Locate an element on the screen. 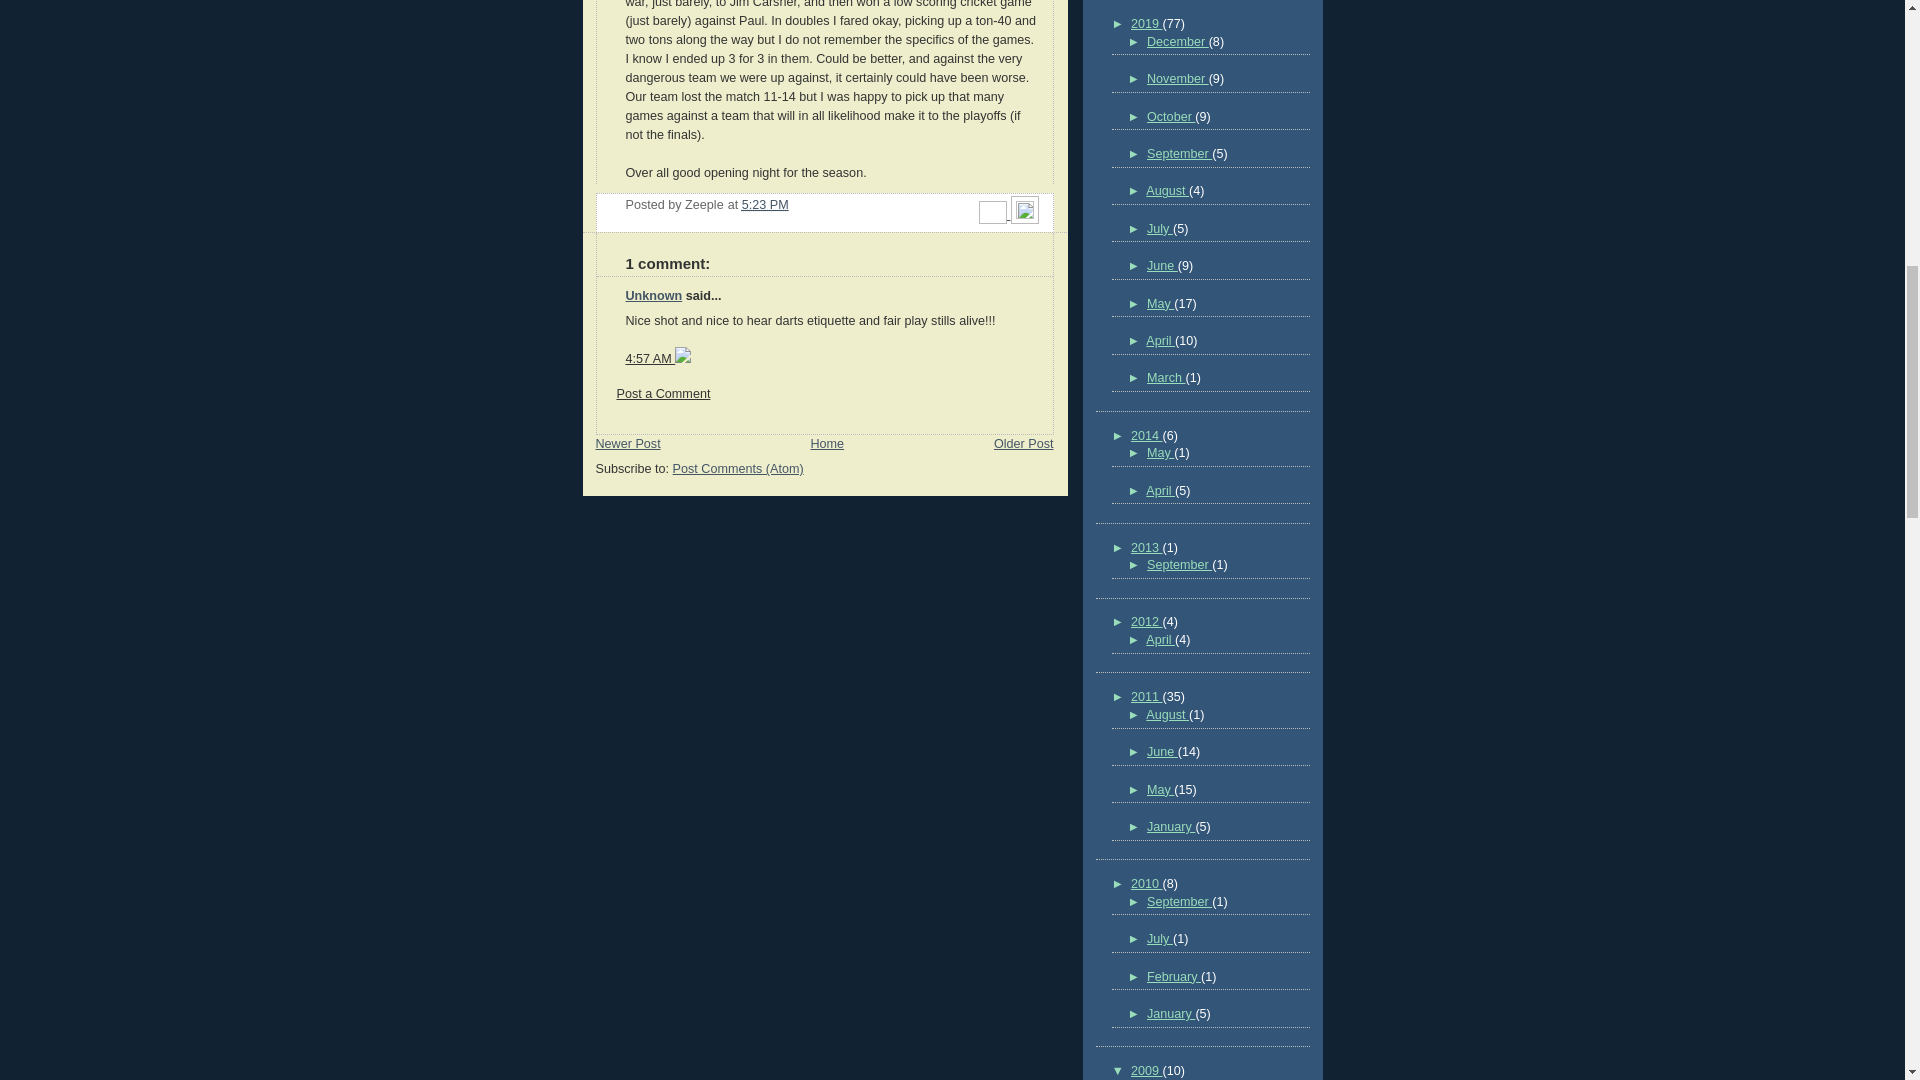 The image size is (1920, 1080). permanent link is located at coordinates (765, 204).